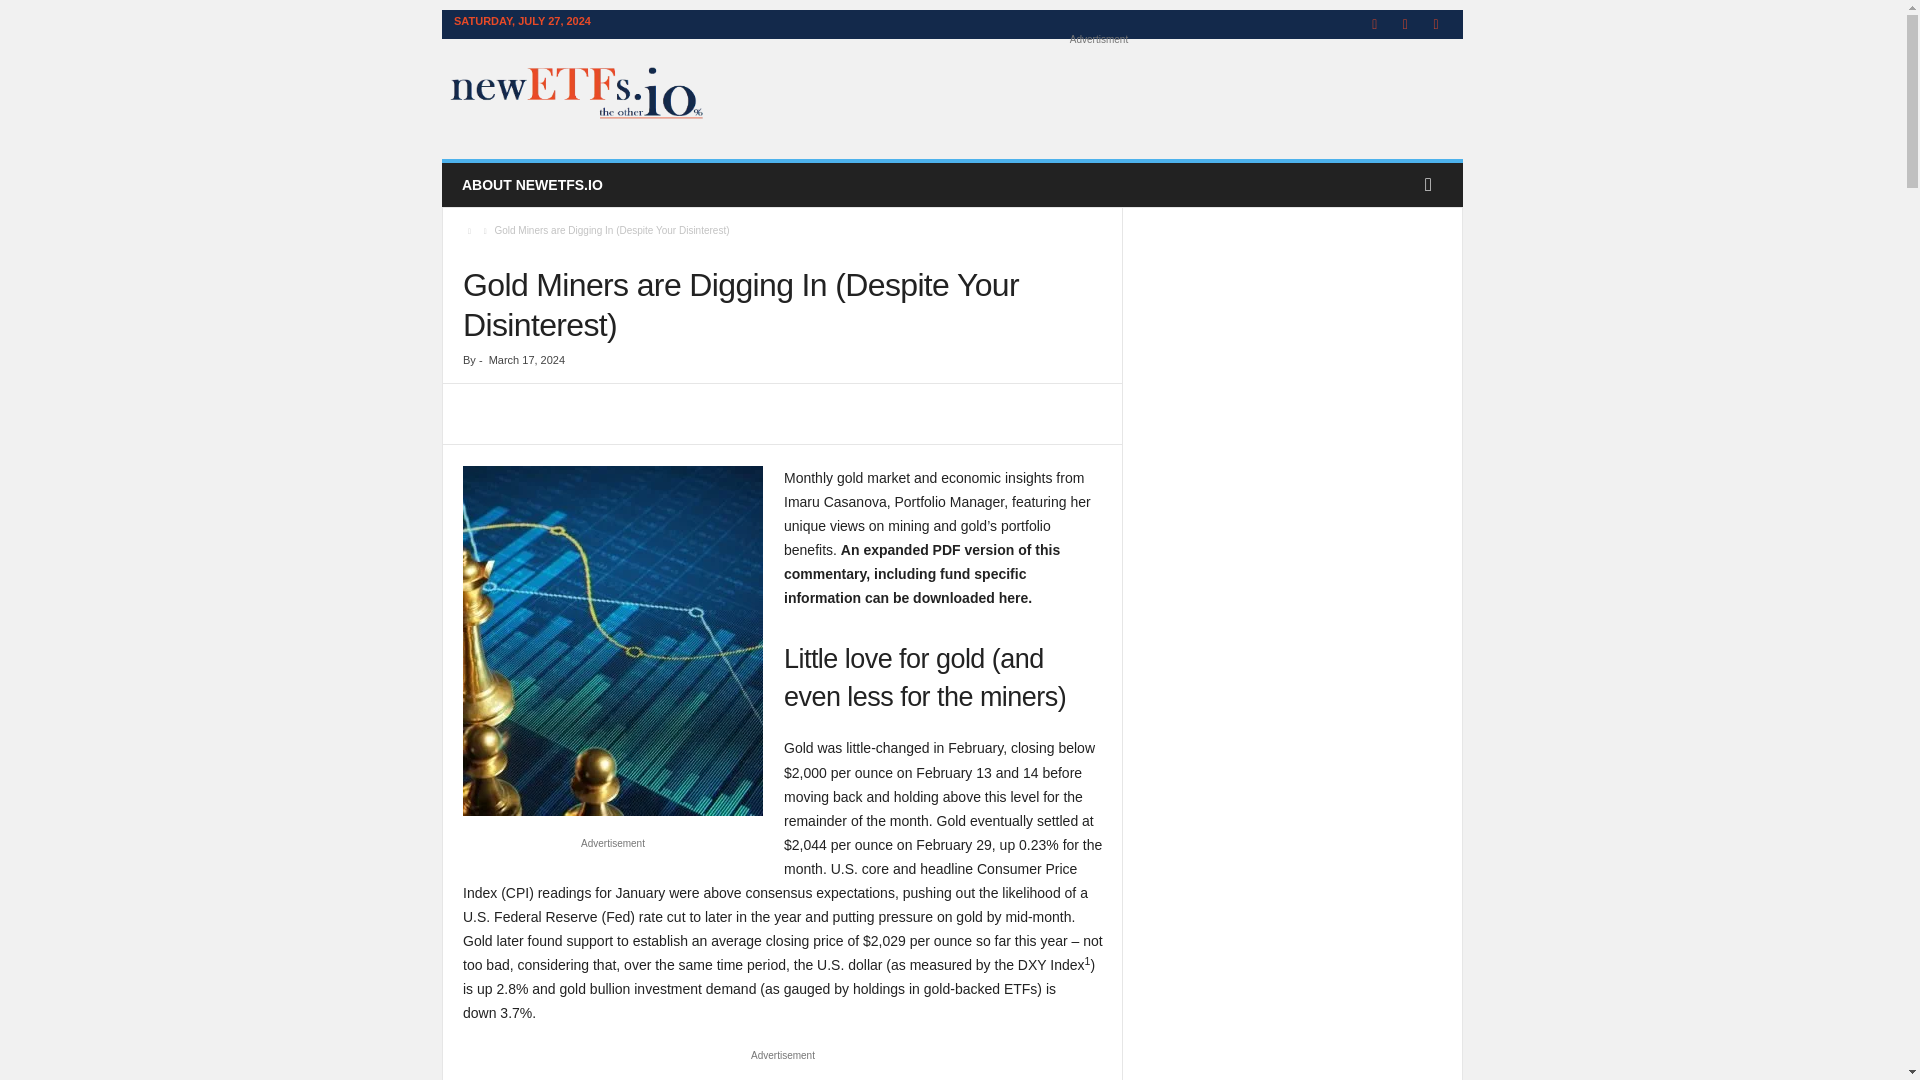 This screenshot has width=1920, height=1080. Describe the element at coordinates (1436, 24) in the screenshot. I see `Twitter` at that location.